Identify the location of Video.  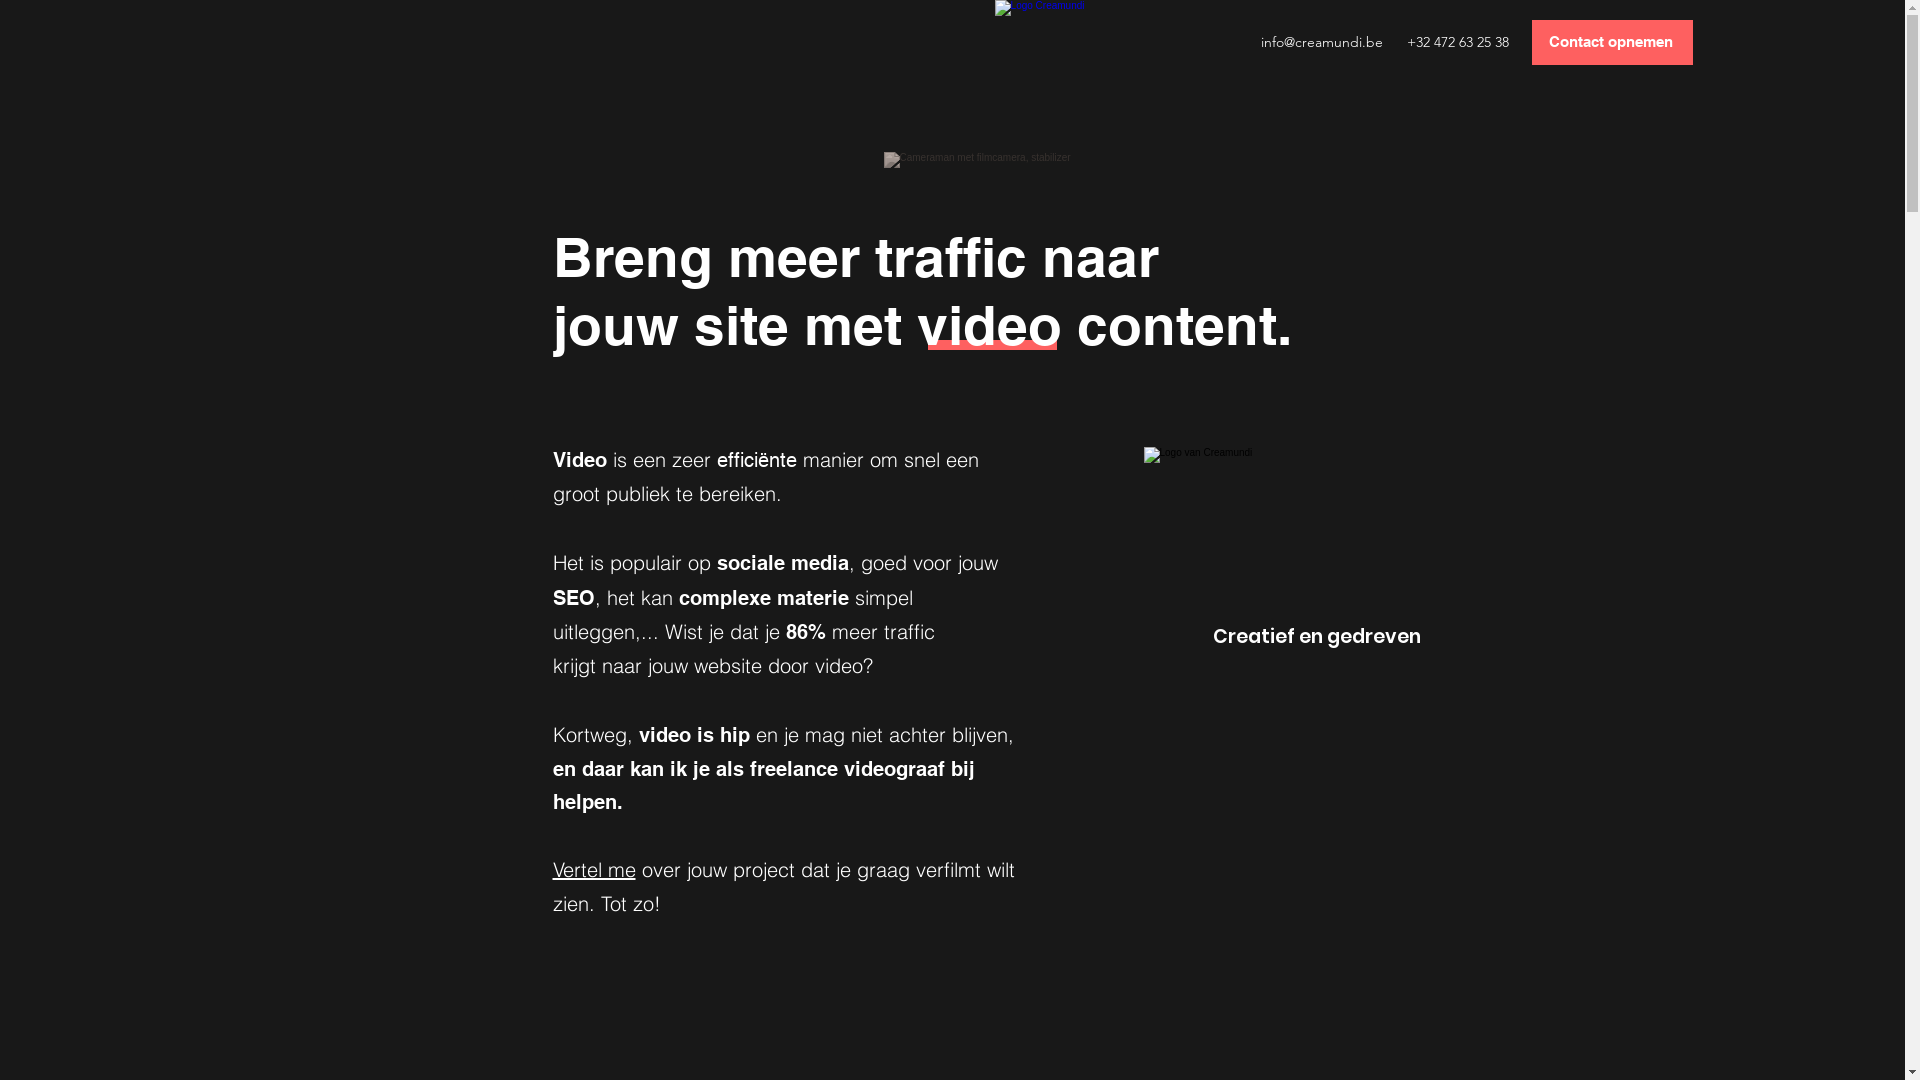
(579, 460).